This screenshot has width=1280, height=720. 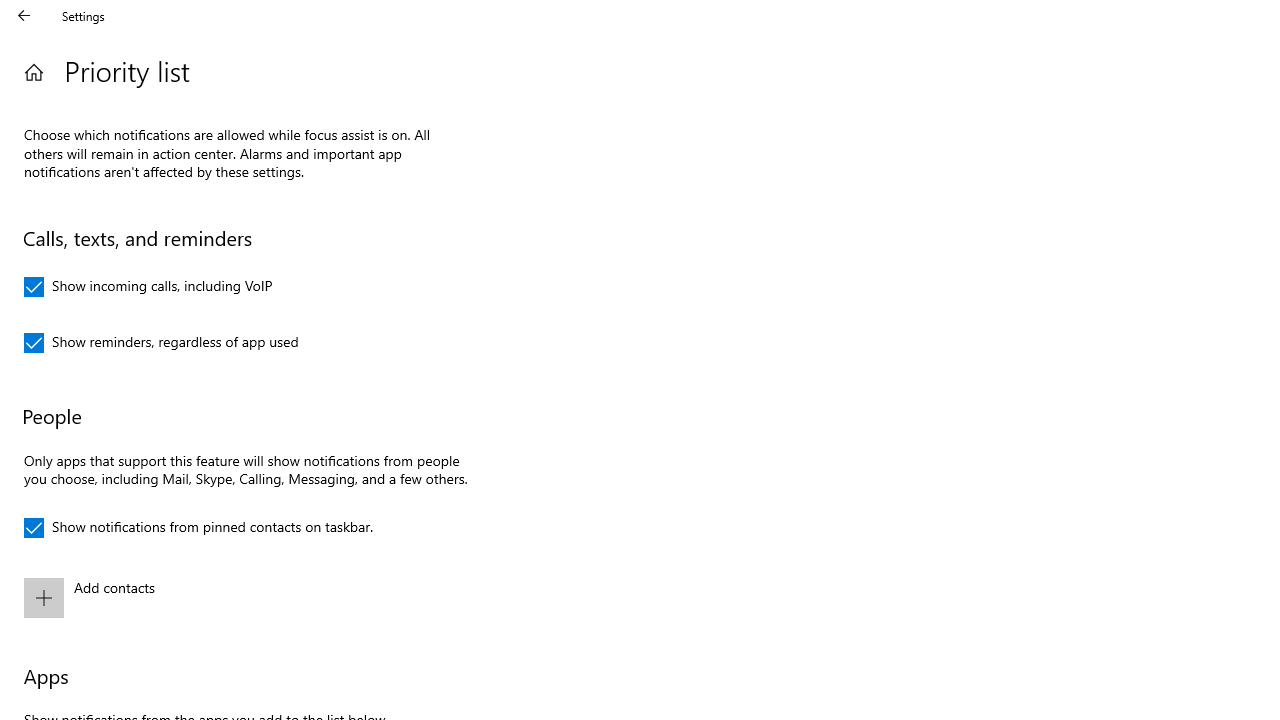 What do you see at coordinates (34, 72) in the screenshot?
I see `Home` at bounding box center [34, 72].